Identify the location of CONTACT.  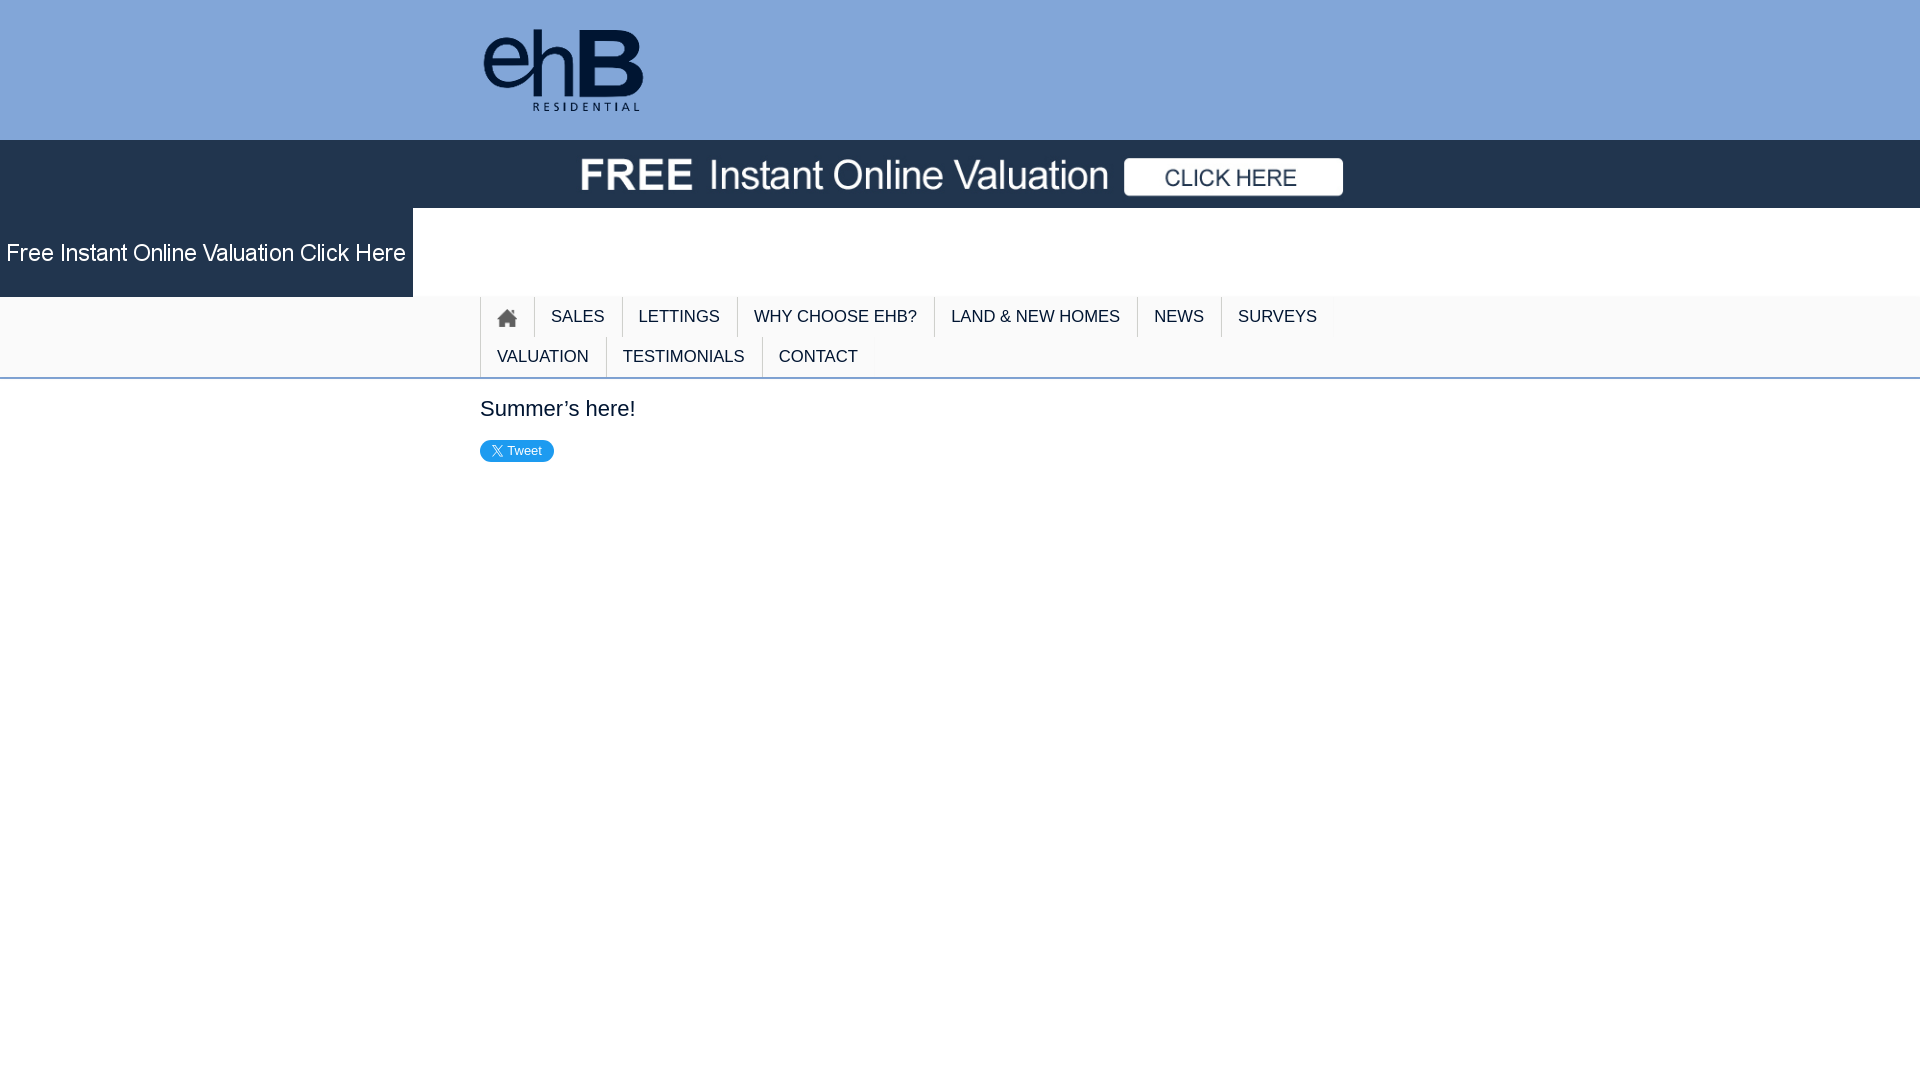
(818, 356).